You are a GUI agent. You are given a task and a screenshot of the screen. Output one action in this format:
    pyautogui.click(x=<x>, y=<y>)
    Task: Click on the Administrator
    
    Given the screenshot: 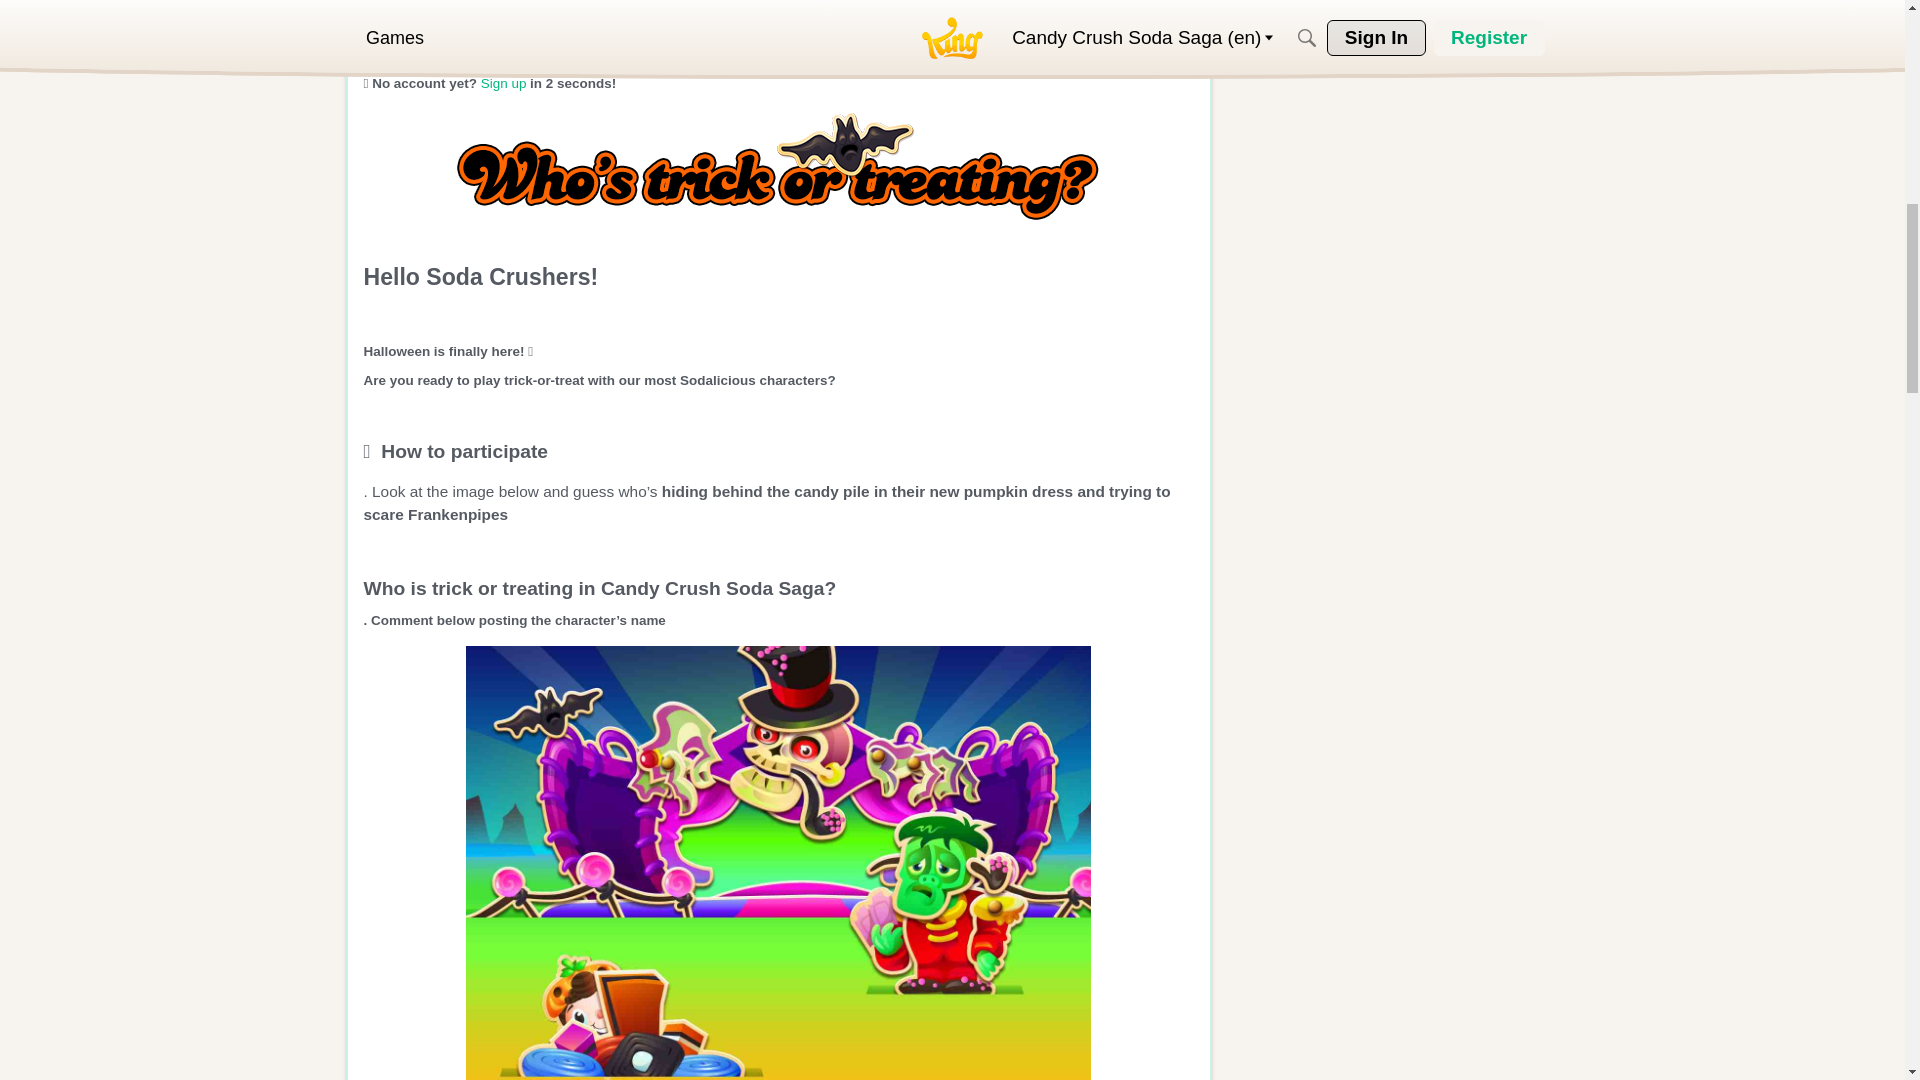 What is the action you would take?
    pyautogui.click(x=708, y=12)
    